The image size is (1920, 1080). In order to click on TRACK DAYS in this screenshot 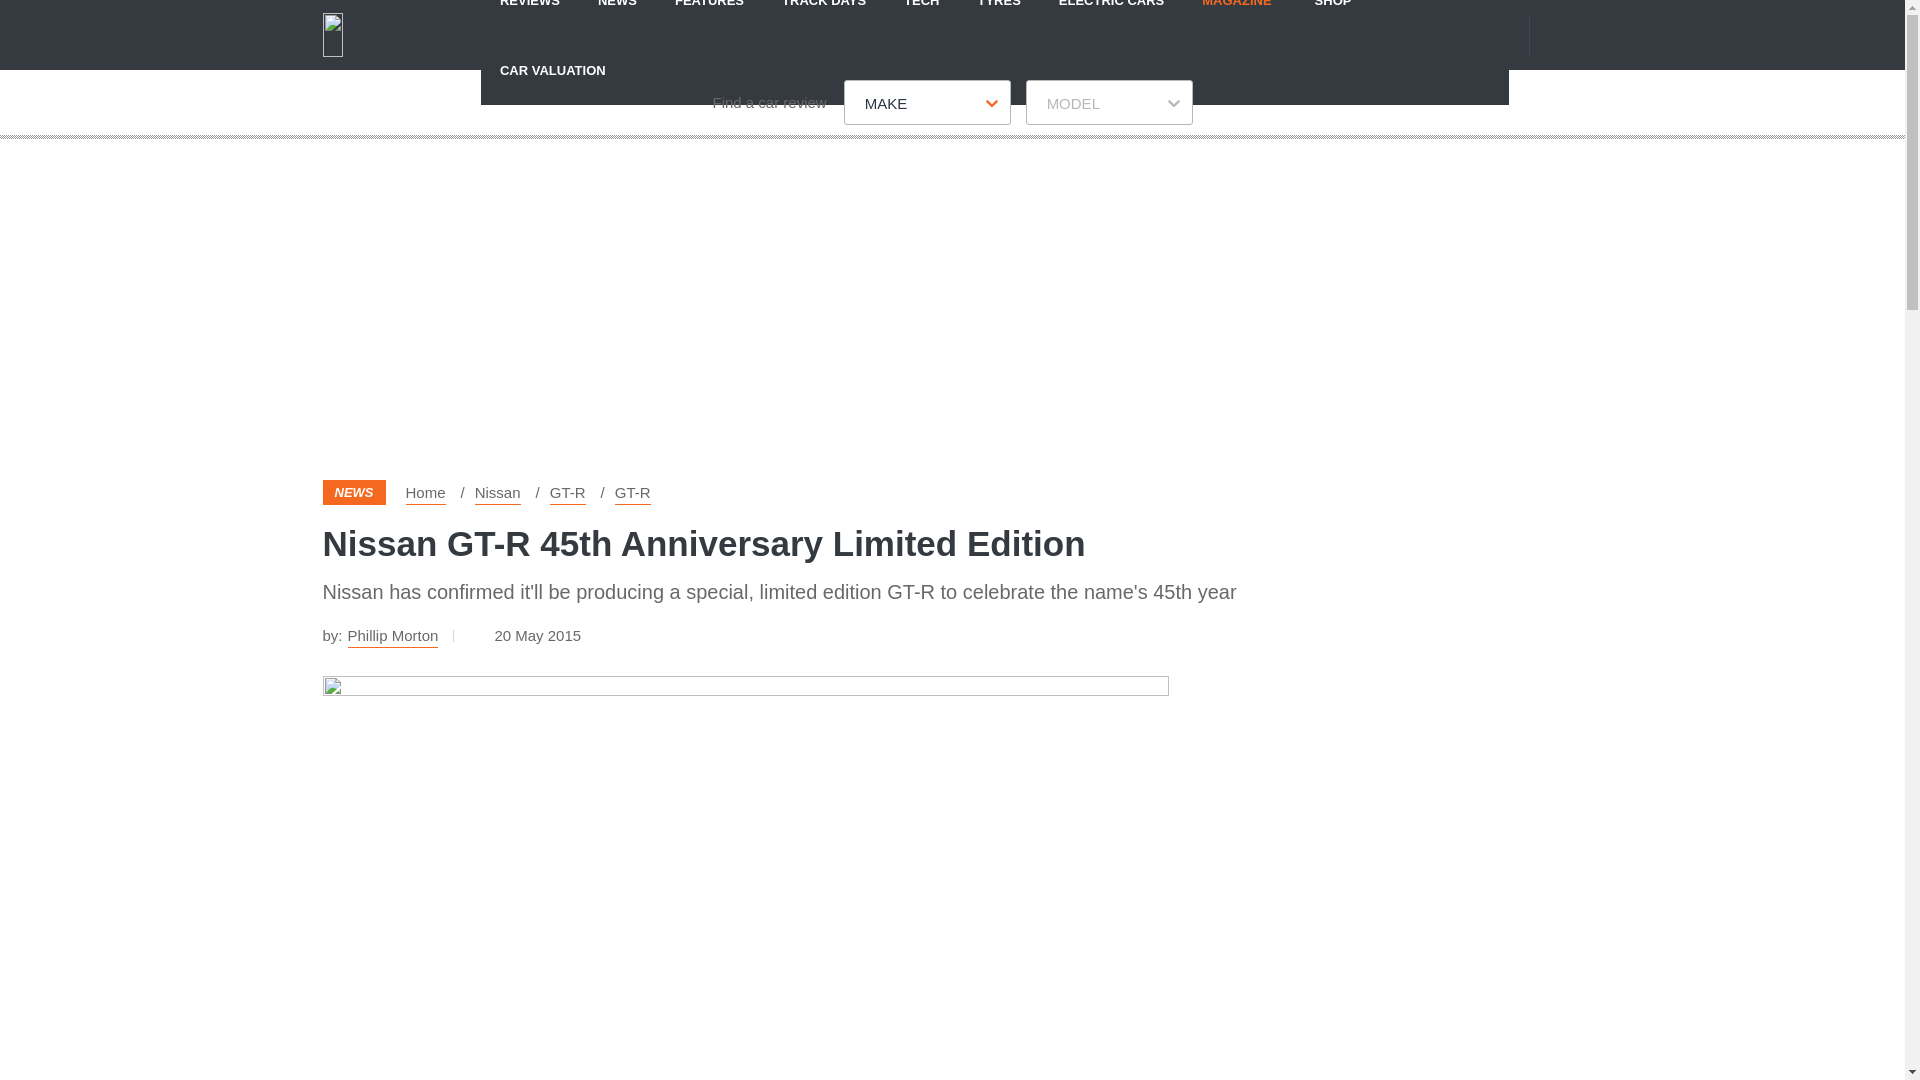, I will do `click(824, 17)`.